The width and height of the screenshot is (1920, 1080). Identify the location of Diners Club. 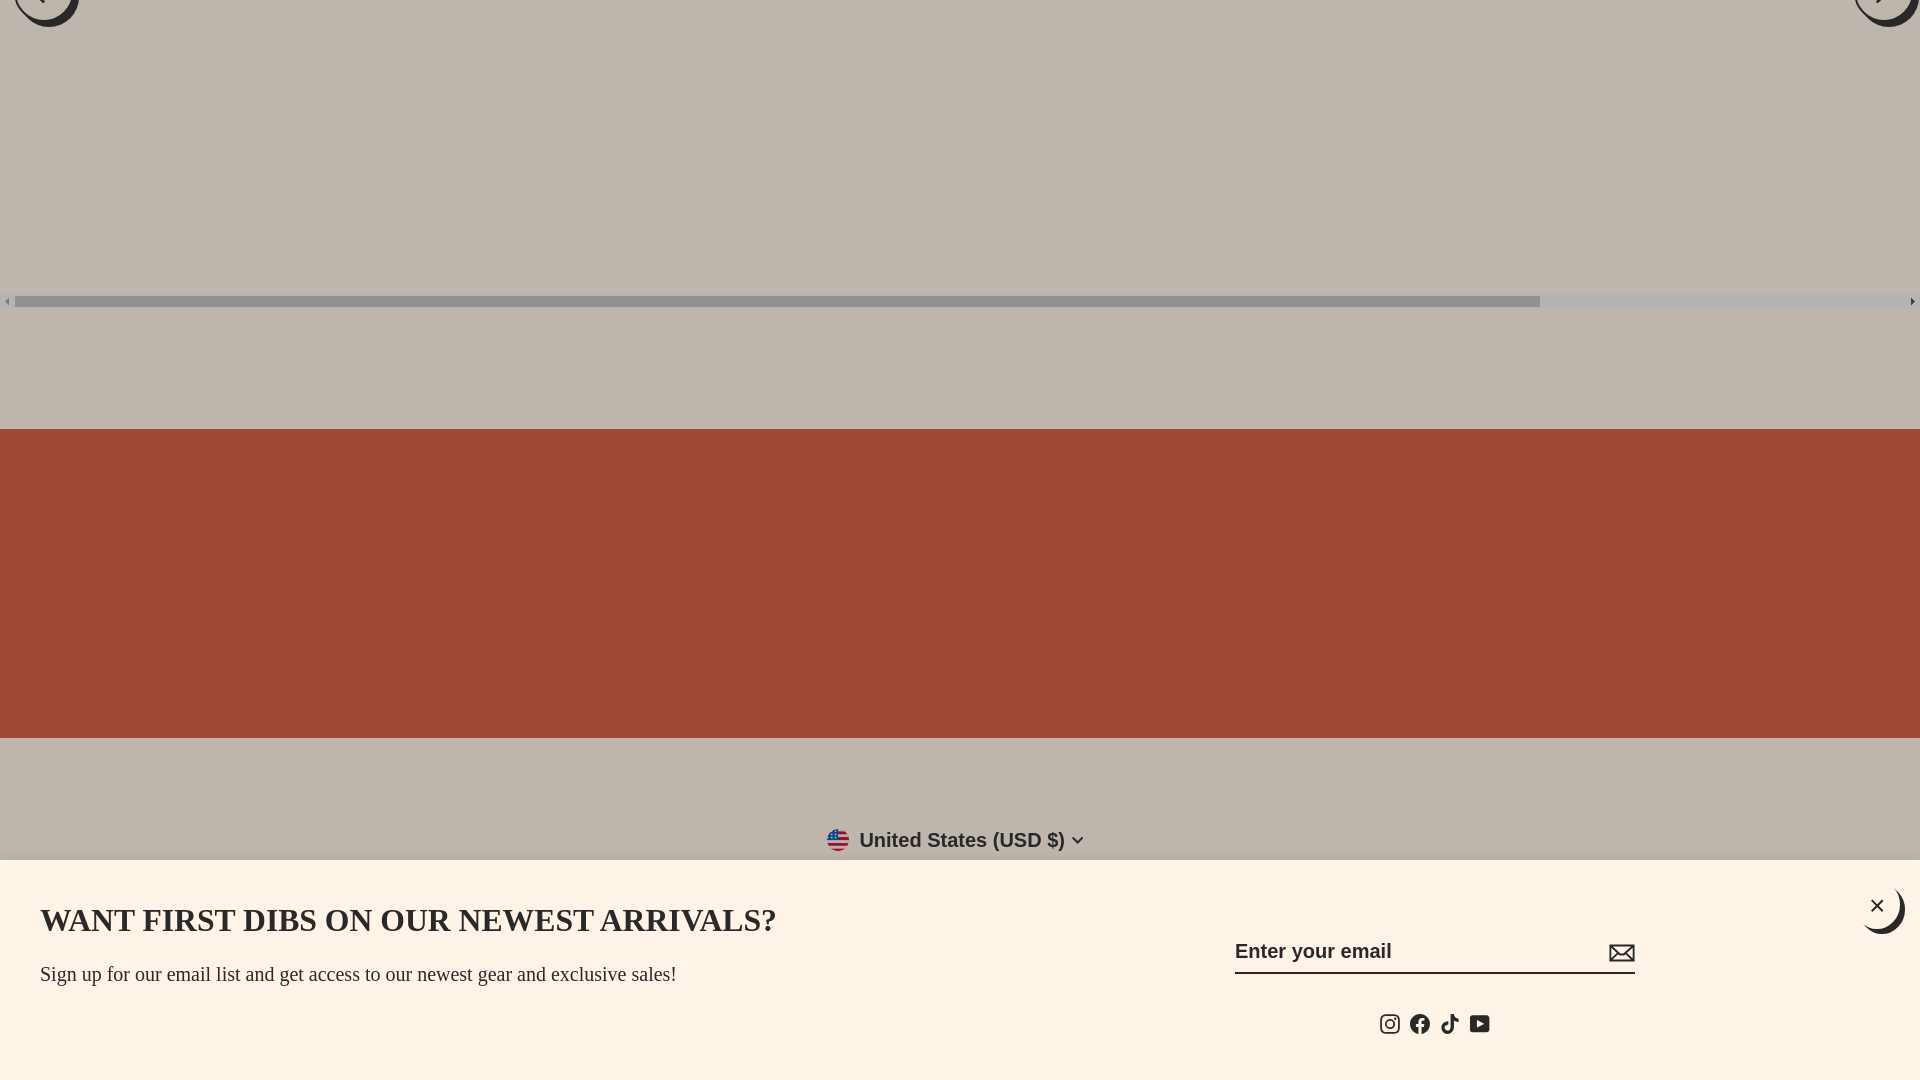
(821, 1028).